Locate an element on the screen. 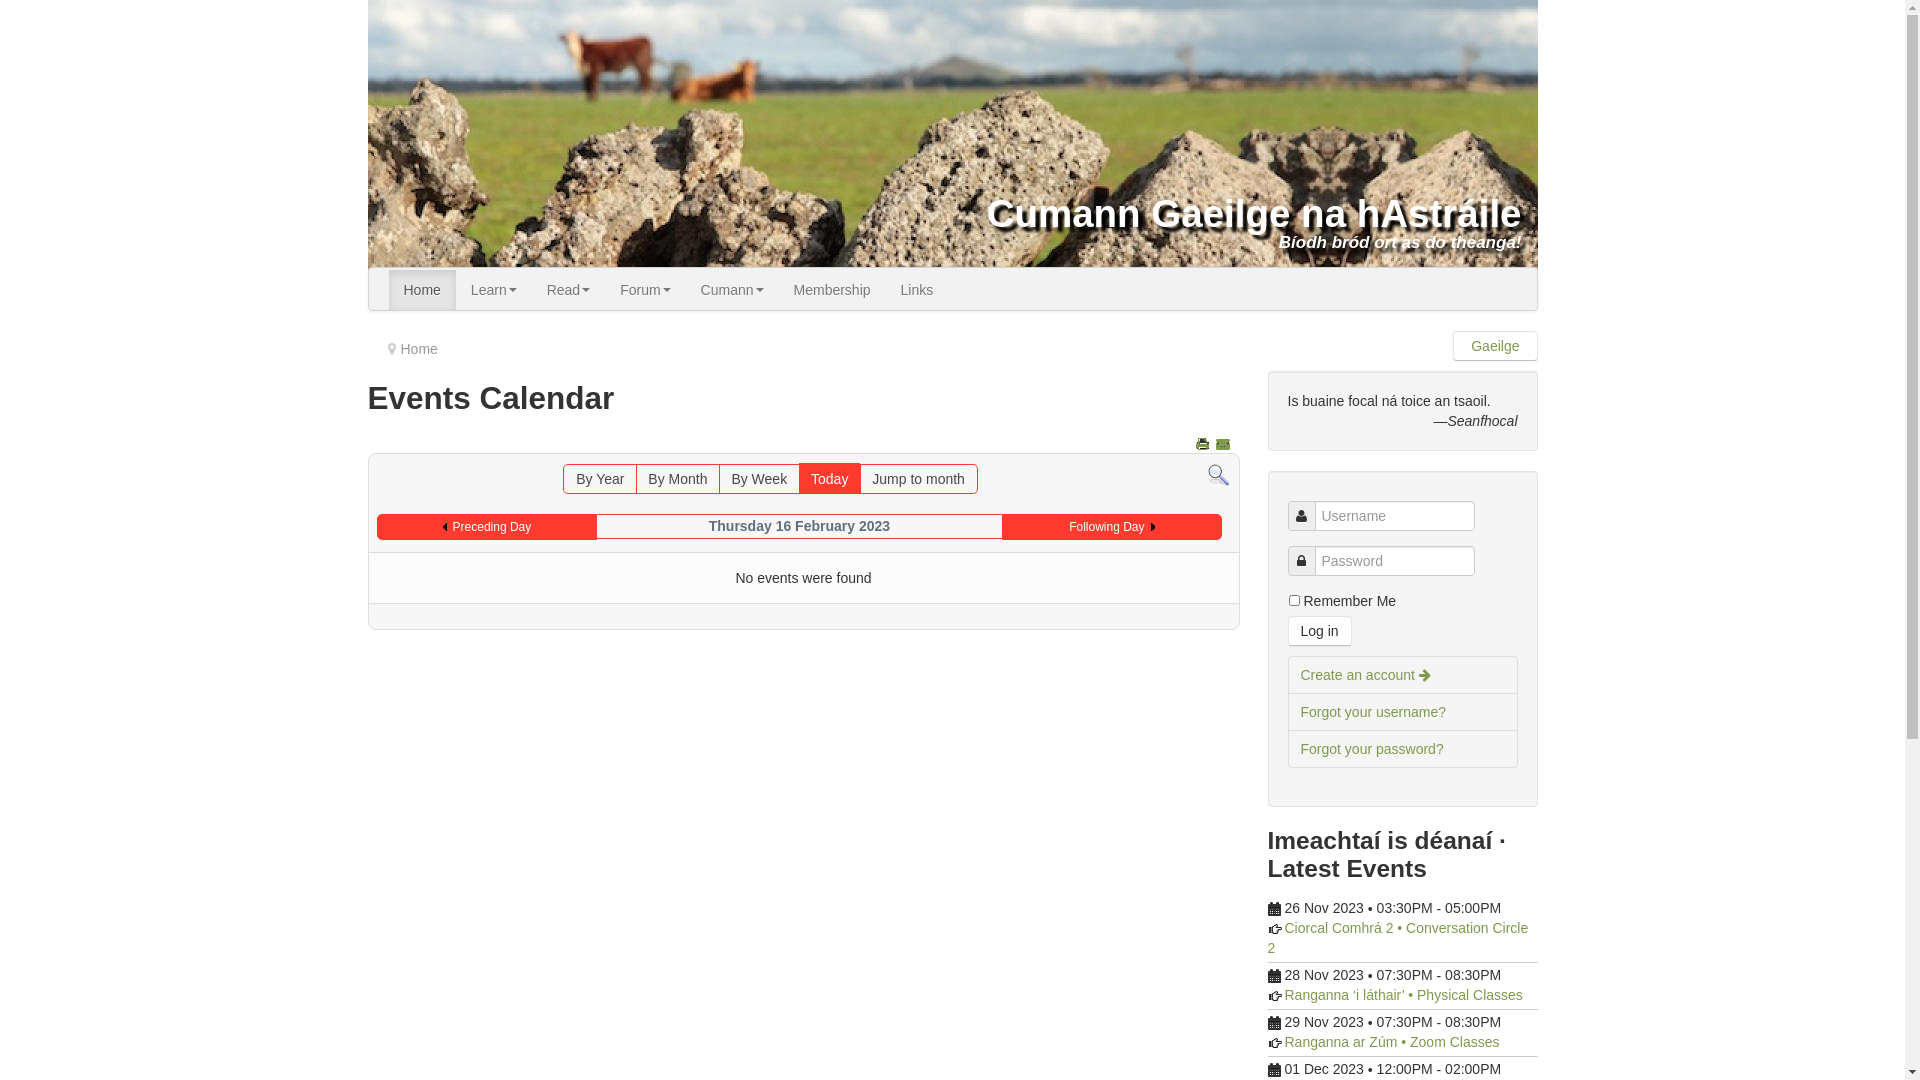  Links is located at coordinates (918, 290).